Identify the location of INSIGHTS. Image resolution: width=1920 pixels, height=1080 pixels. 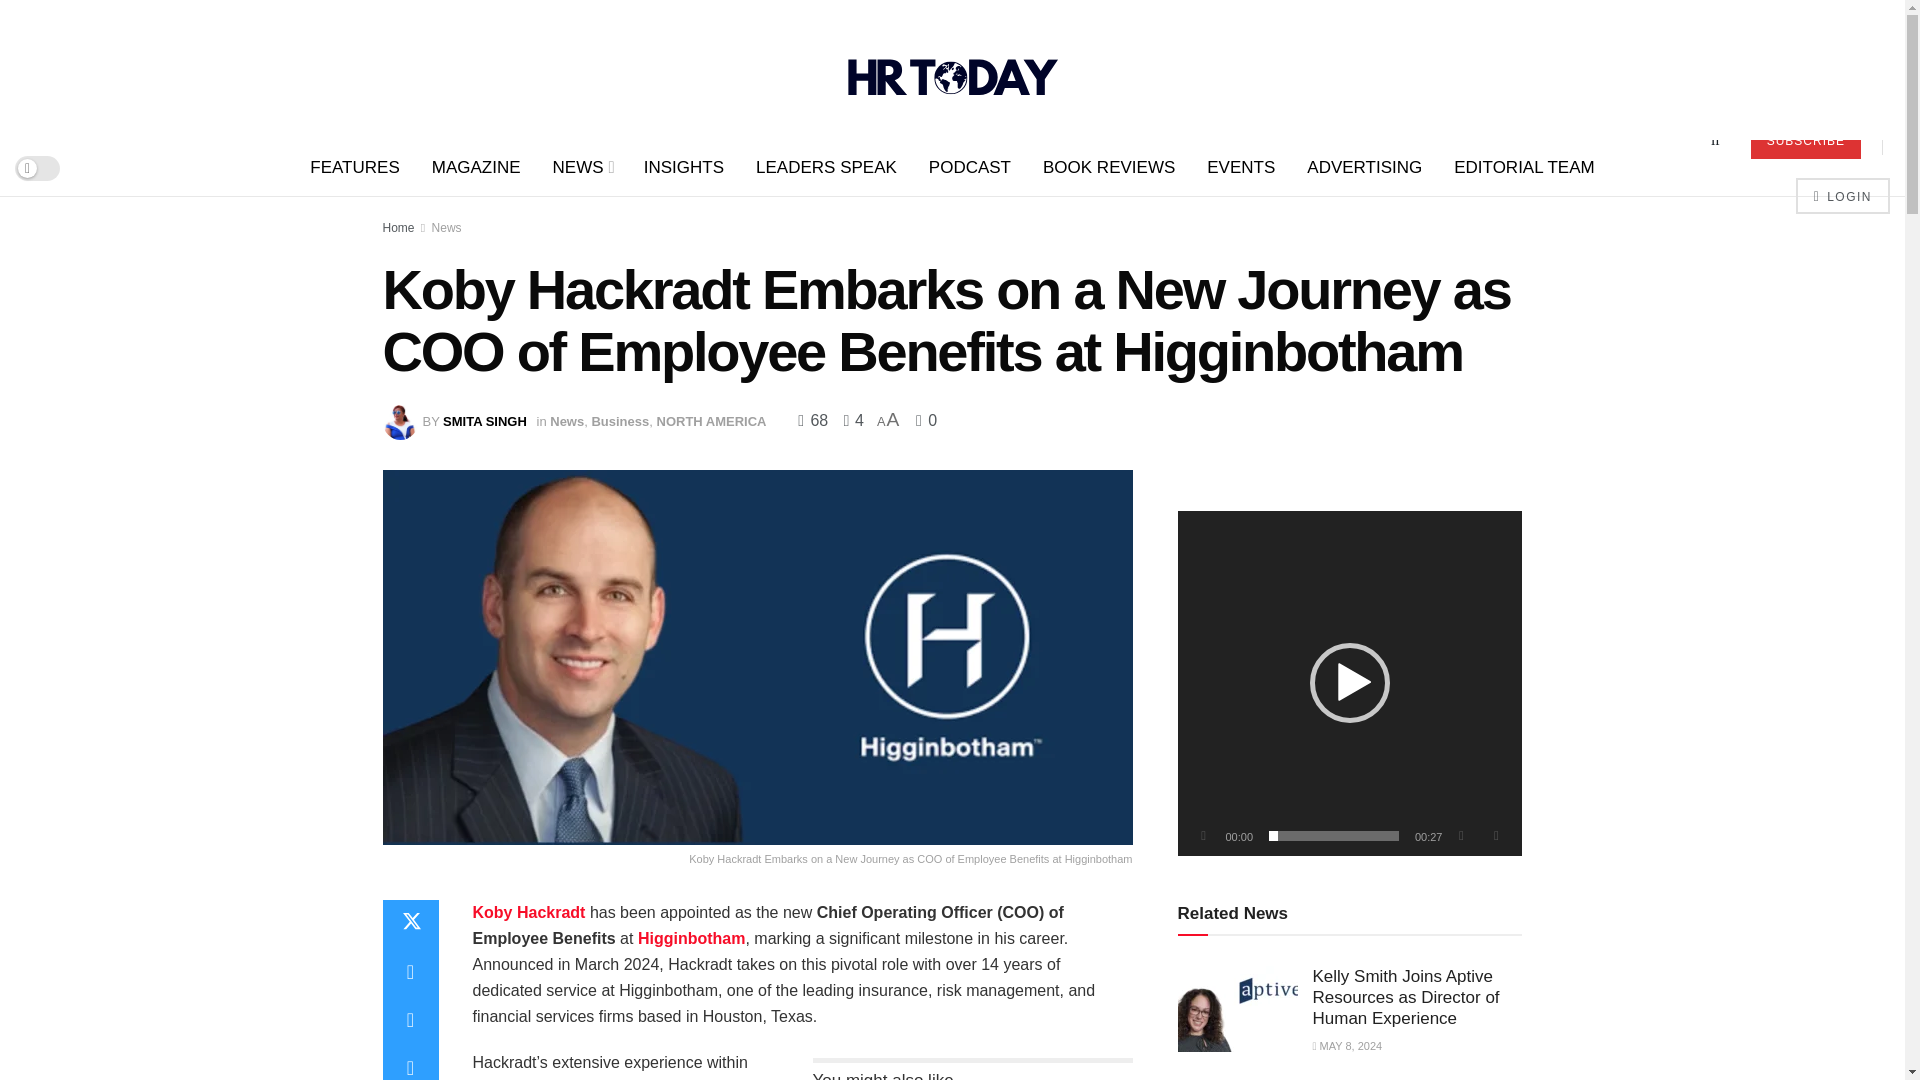
(683, 168).